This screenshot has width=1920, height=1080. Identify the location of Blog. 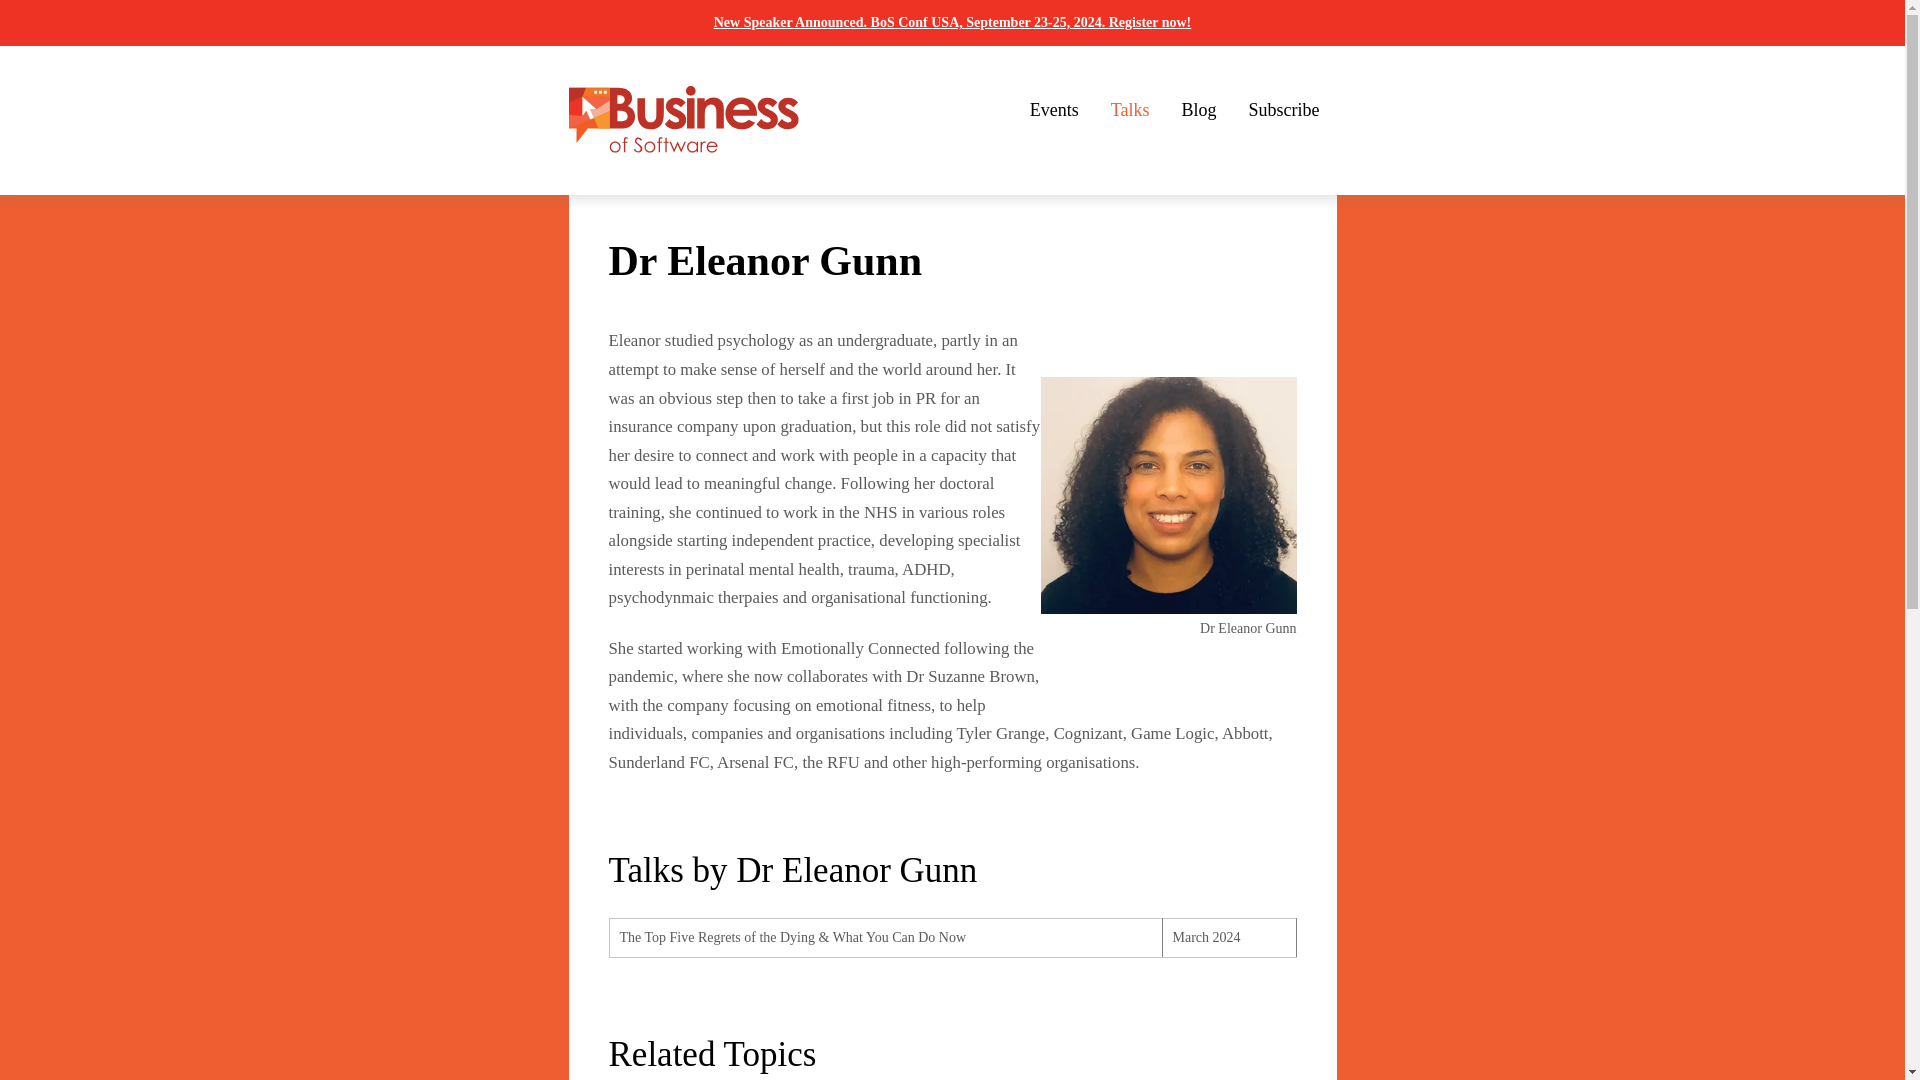
(1198, 110).